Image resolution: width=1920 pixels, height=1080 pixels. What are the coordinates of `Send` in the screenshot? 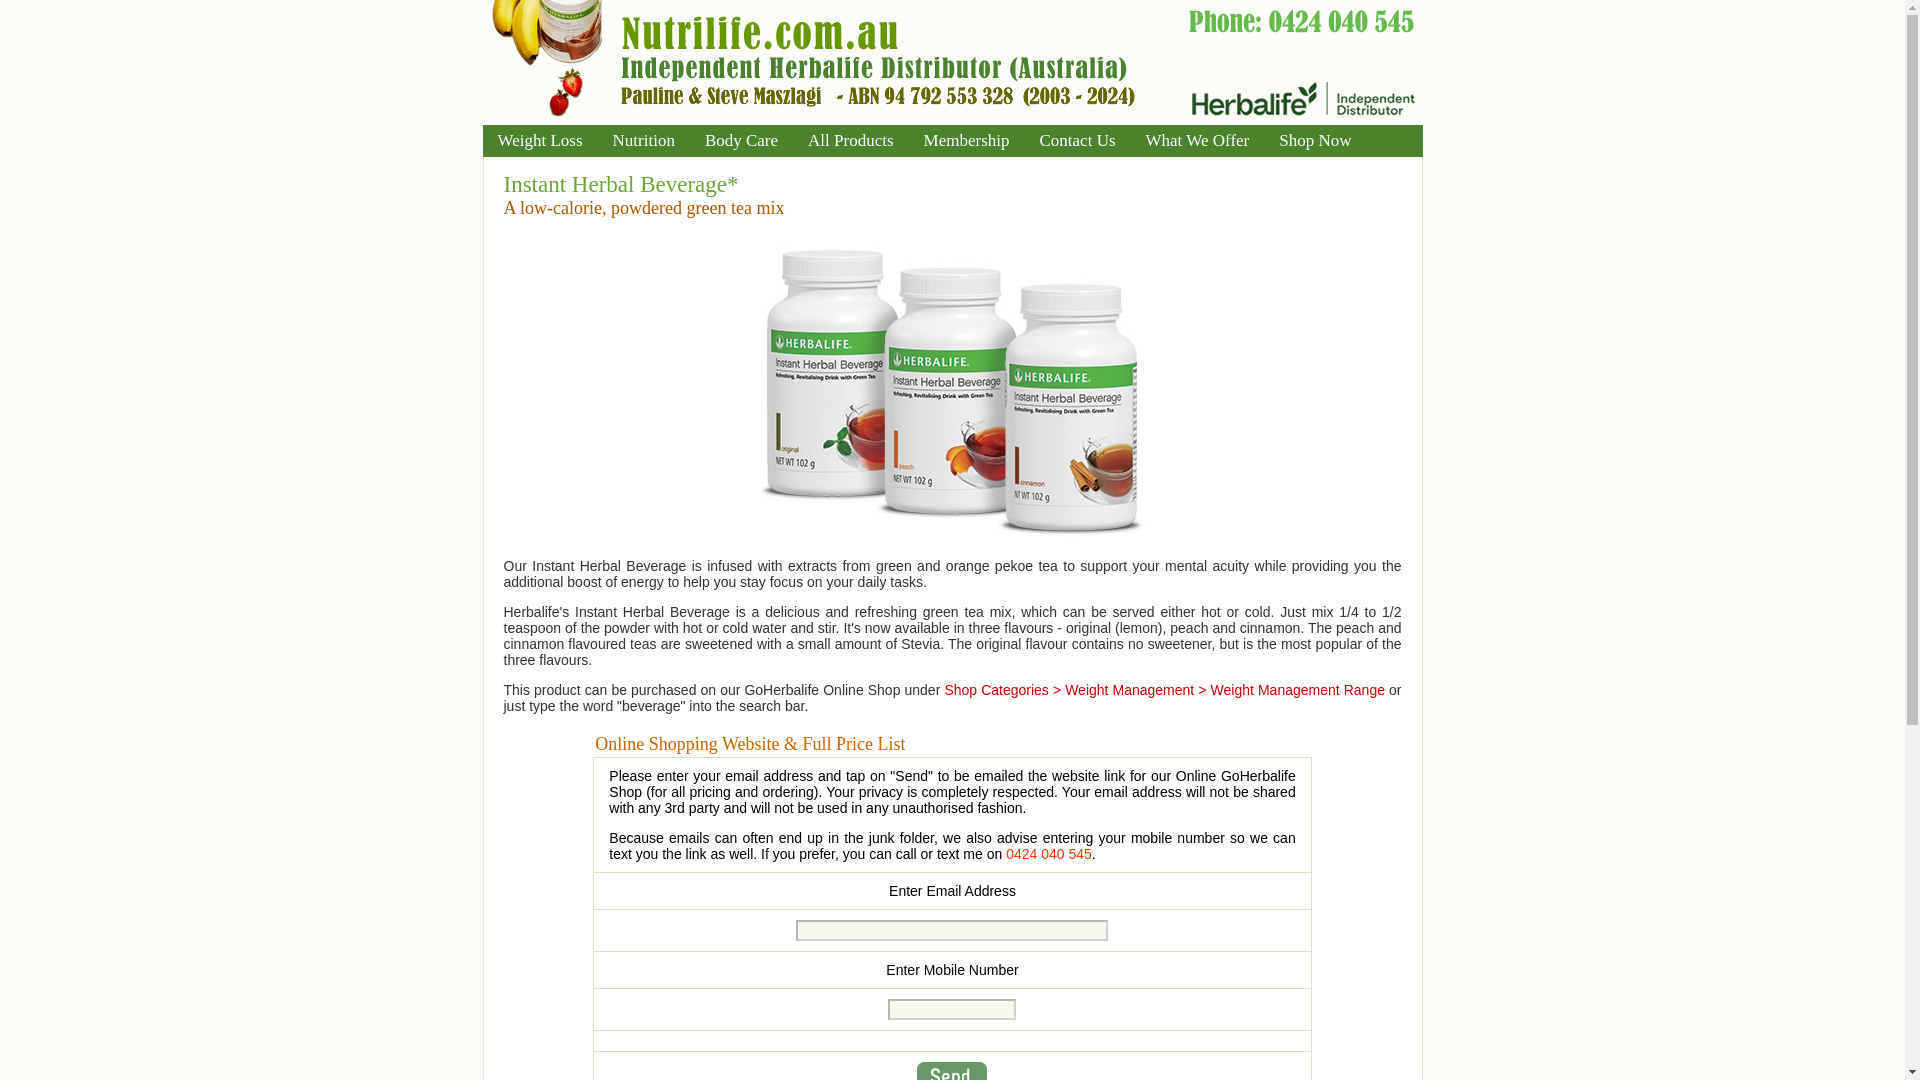 It's located at (952, 1070).